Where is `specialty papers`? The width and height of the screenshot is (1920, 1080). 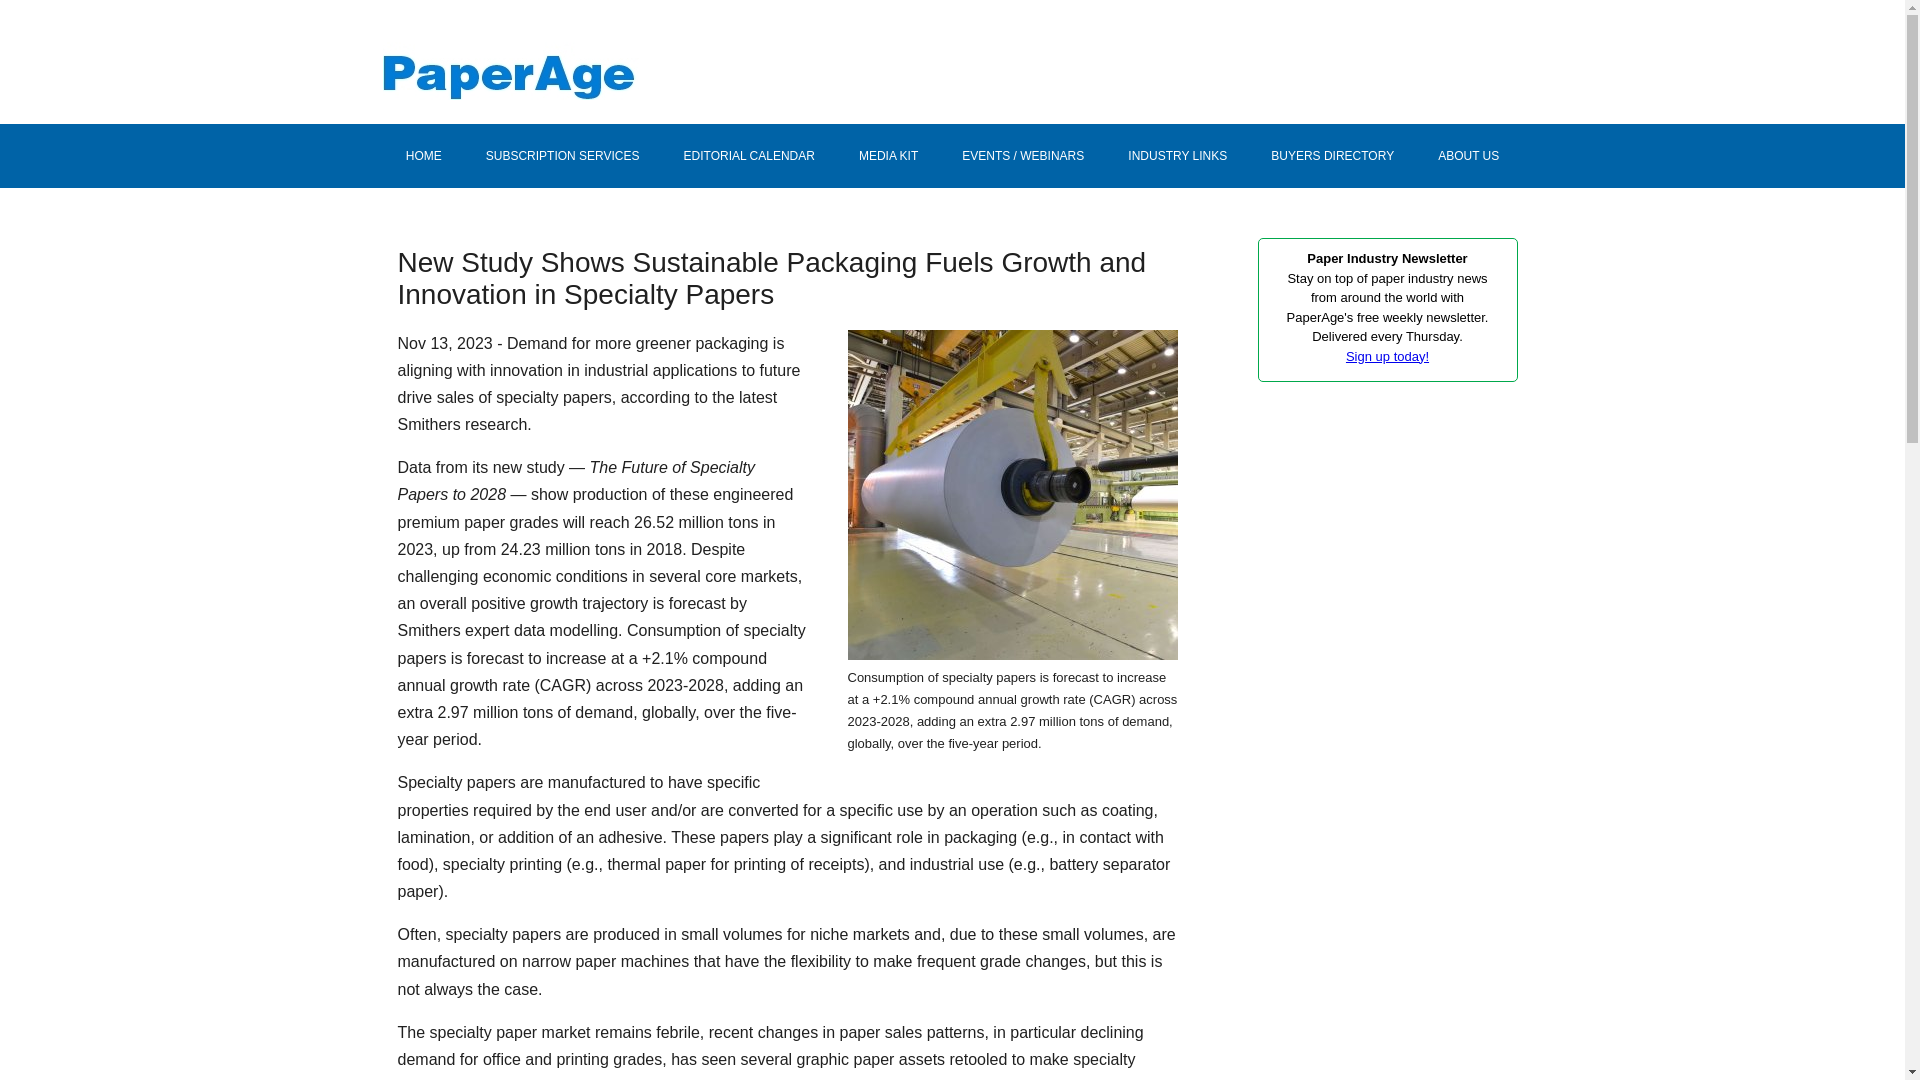
specialty papers is located at coordinates (1013, 494).